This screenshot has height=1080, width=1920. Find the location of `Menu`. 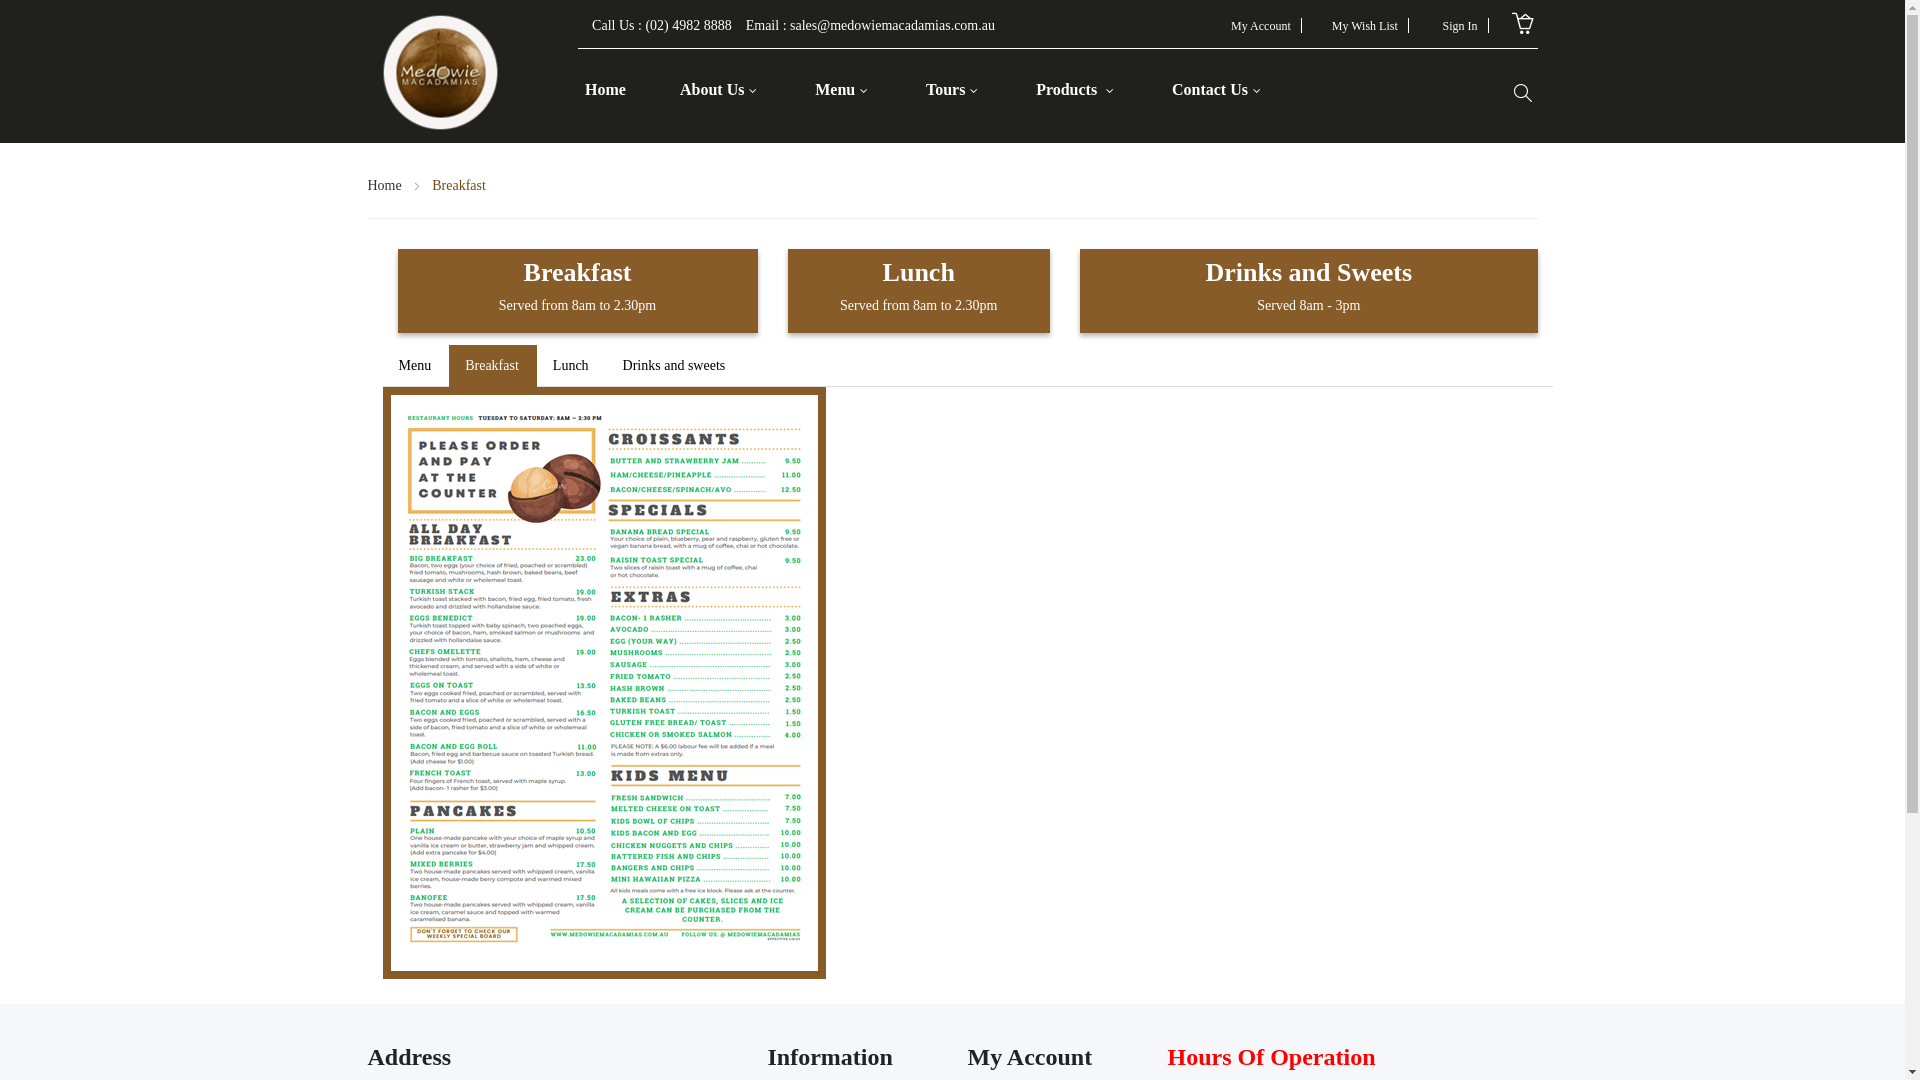

Menu is located at coordinates (414, 366).